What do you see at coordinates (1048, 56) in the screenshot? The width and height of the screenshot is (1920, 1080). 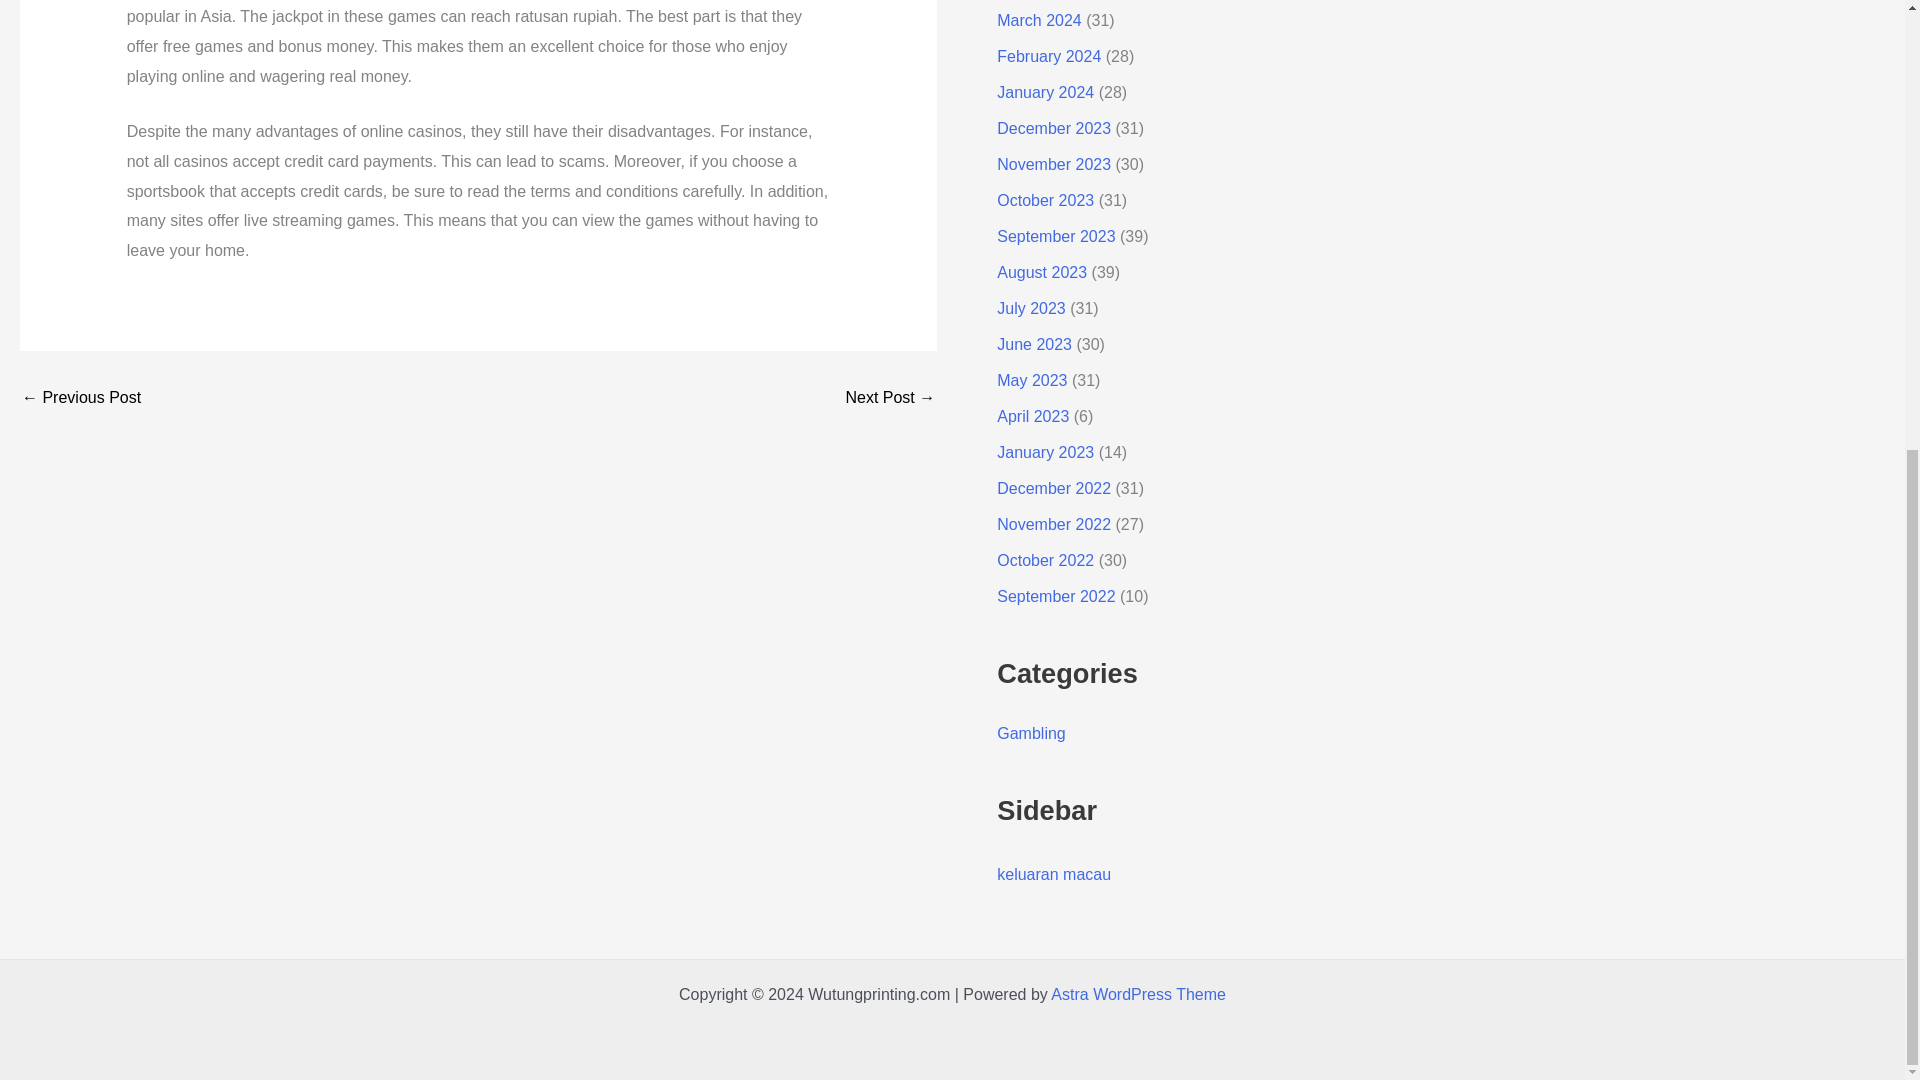 I see `February 2024` at bounding box center [1048, 56].